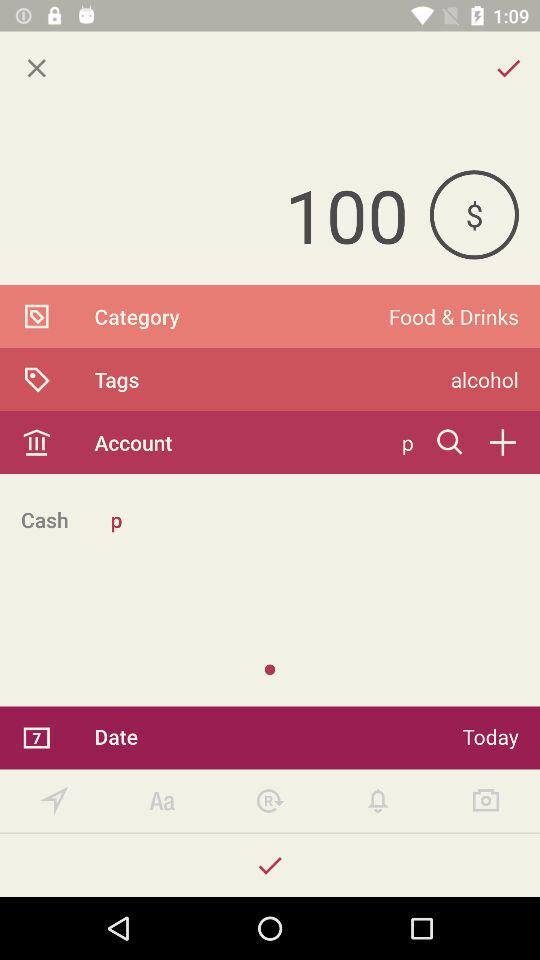 This screenshot has width=540, height=960. I want to click on take a picture, so click(486, 800).